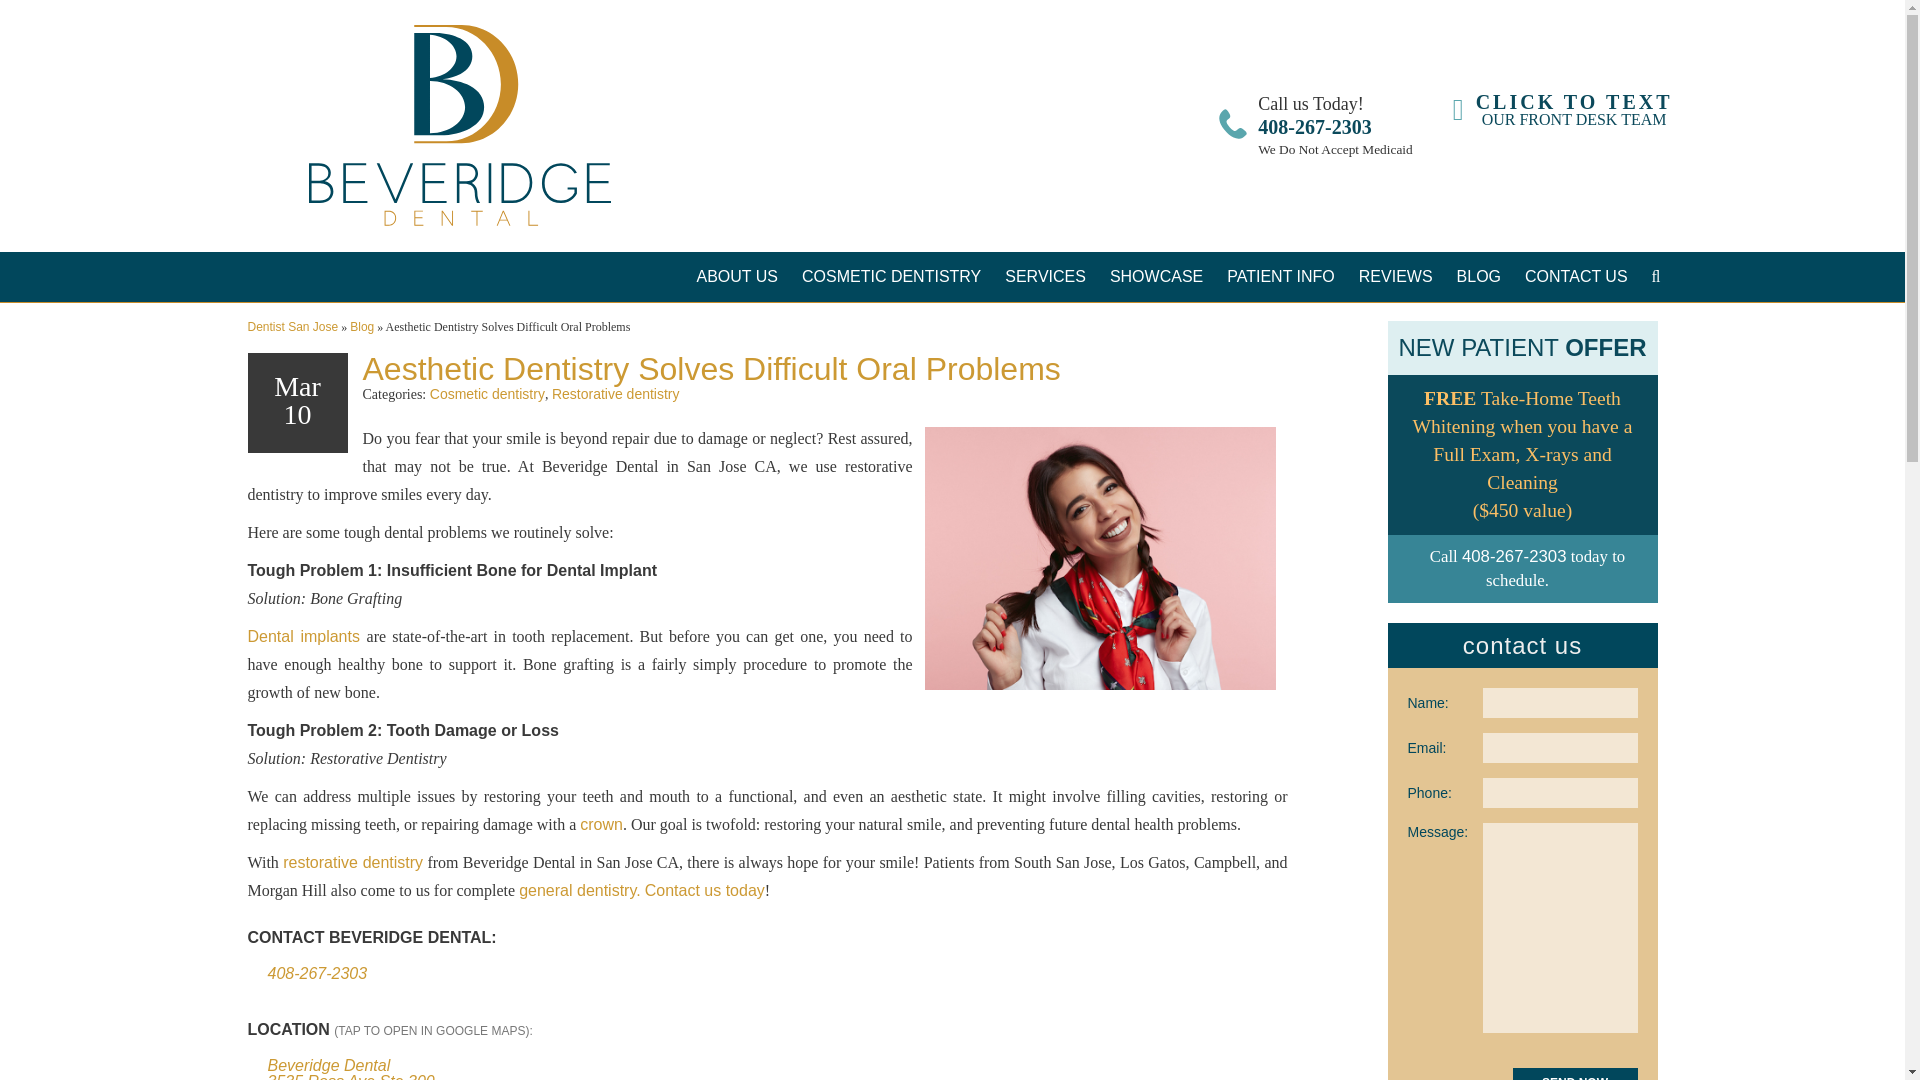 The width and height of the screenshot is (1920, 1080). What do you see at coordinates (890, 276) in the screenshot?
I see `408-267-2303` at bounding box center [890, 276].